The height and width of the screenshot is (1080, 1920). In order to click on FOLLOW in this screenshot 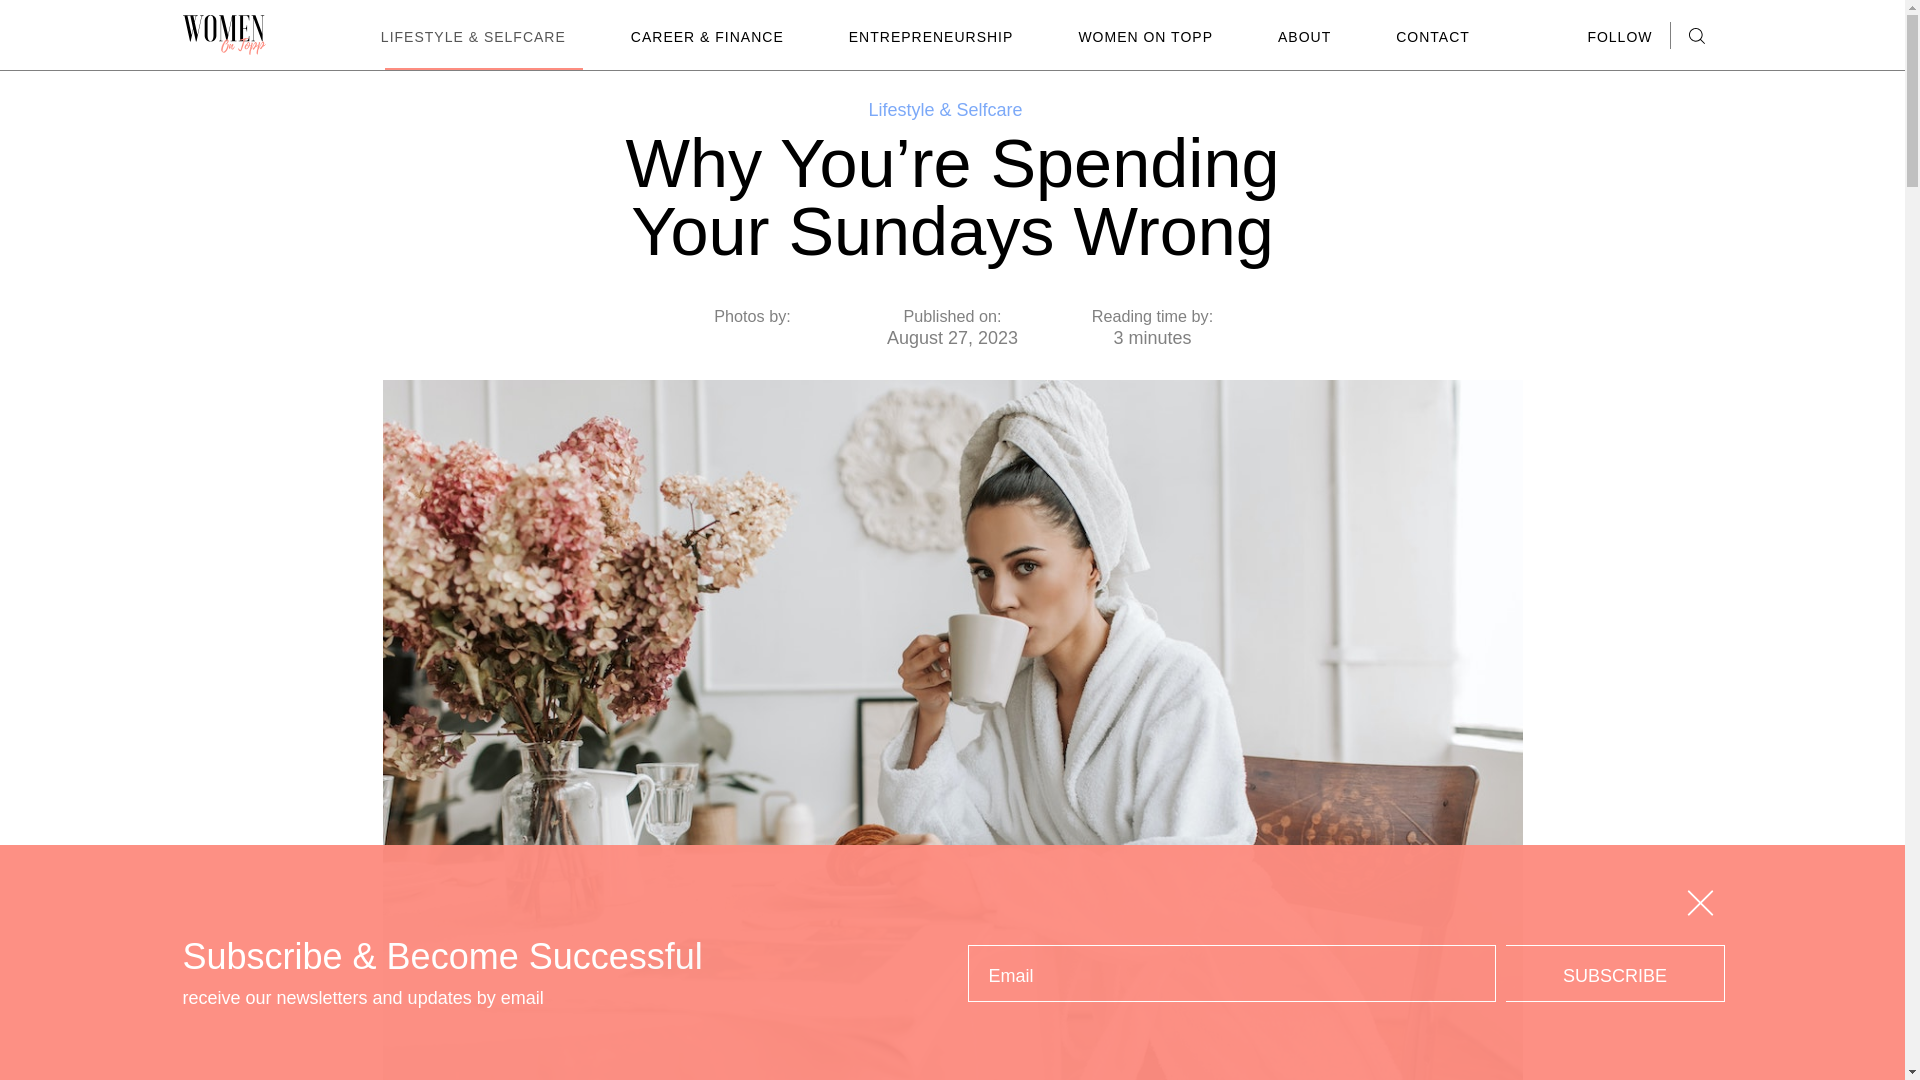, I will do `click(1619, 38)`.